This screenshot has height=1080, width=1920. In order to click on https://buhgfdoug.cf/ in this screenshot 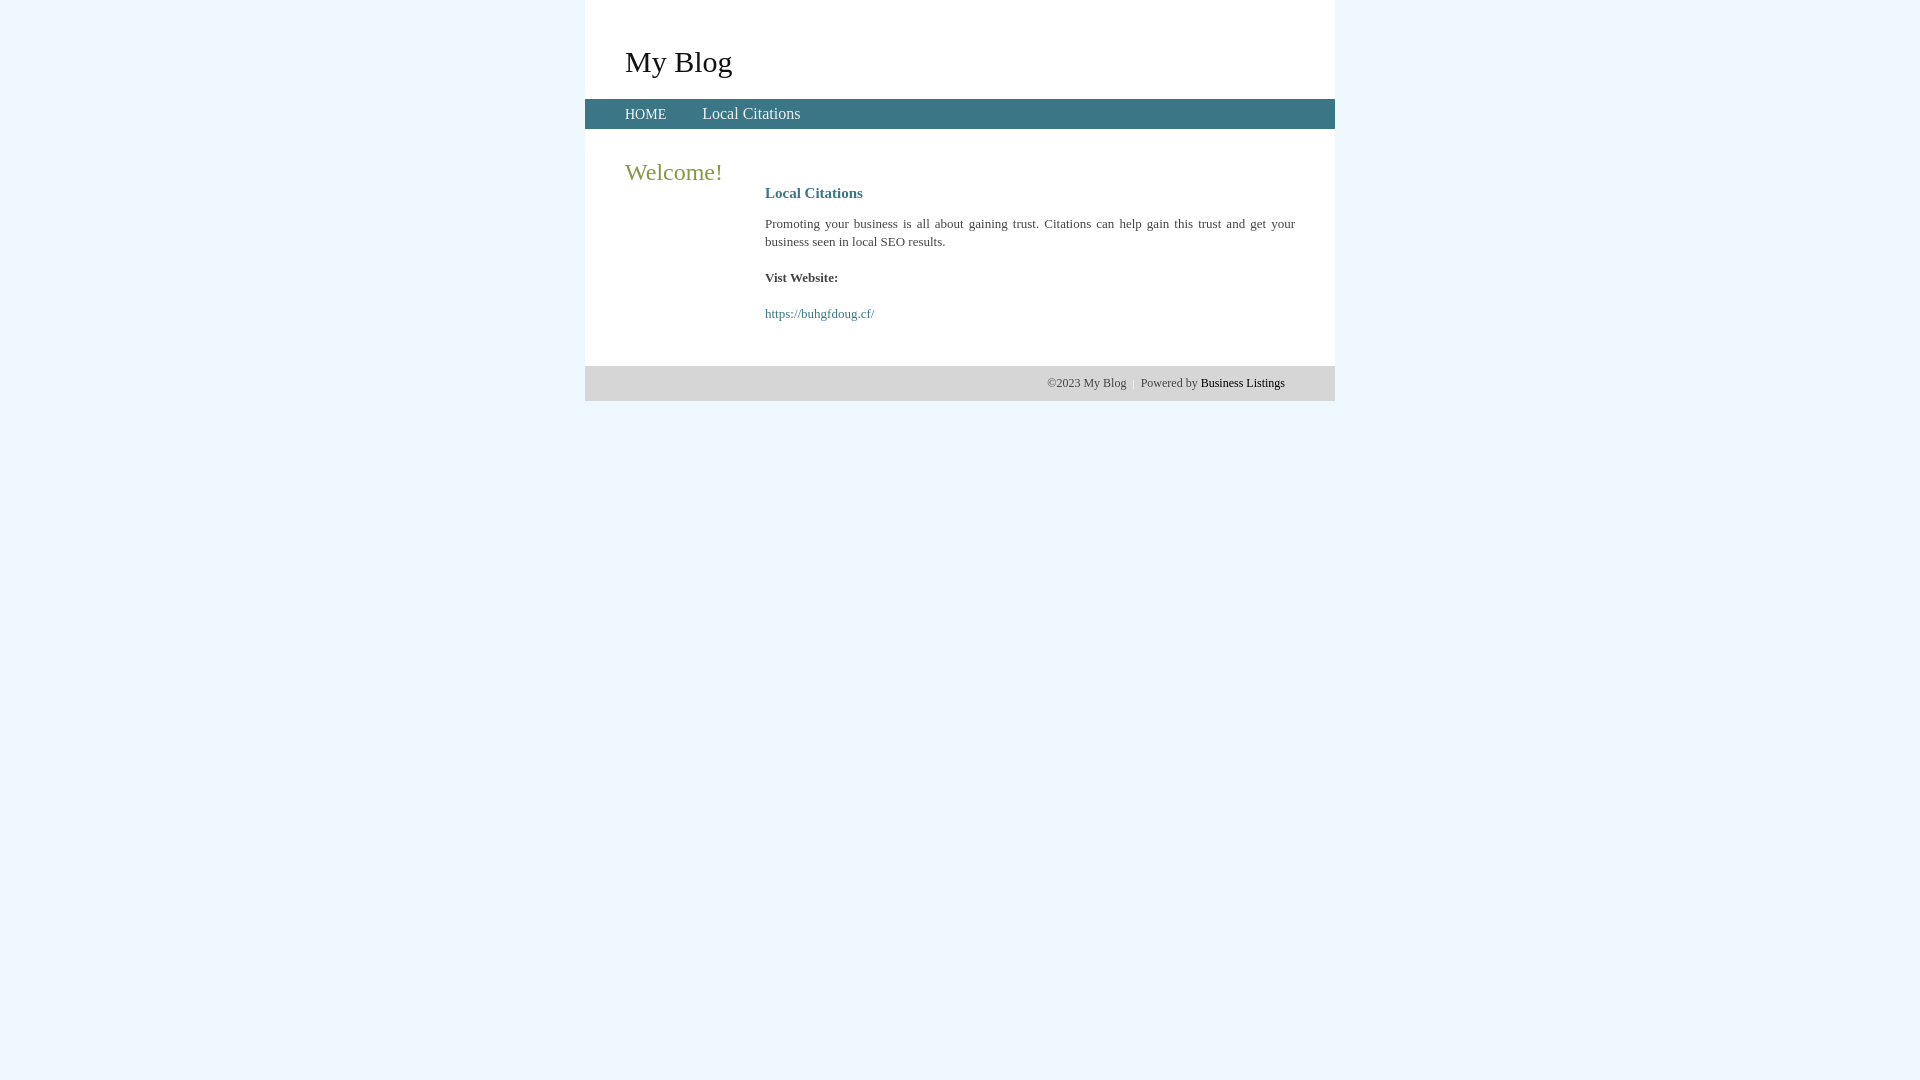, I will do `click(820, 314)`.